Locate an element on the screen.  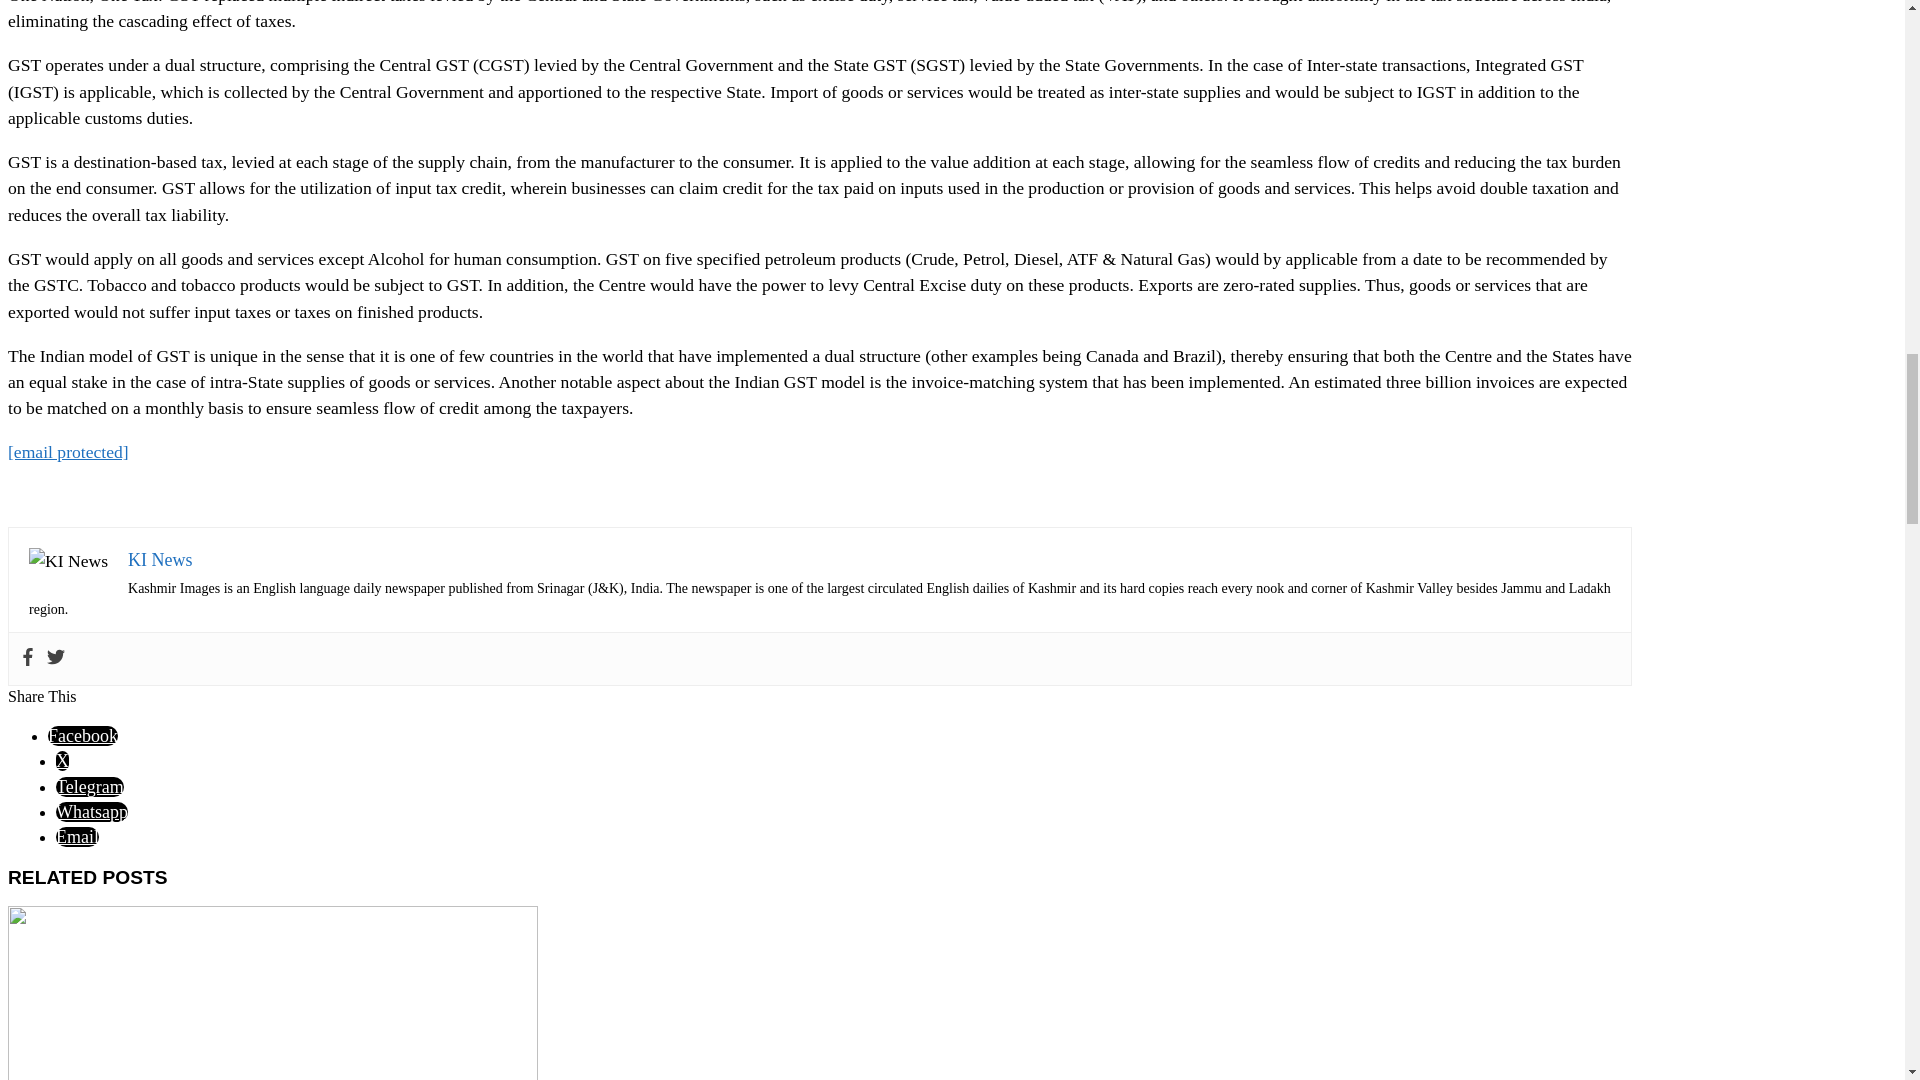
Facebook is located at coordinates (82, 736).